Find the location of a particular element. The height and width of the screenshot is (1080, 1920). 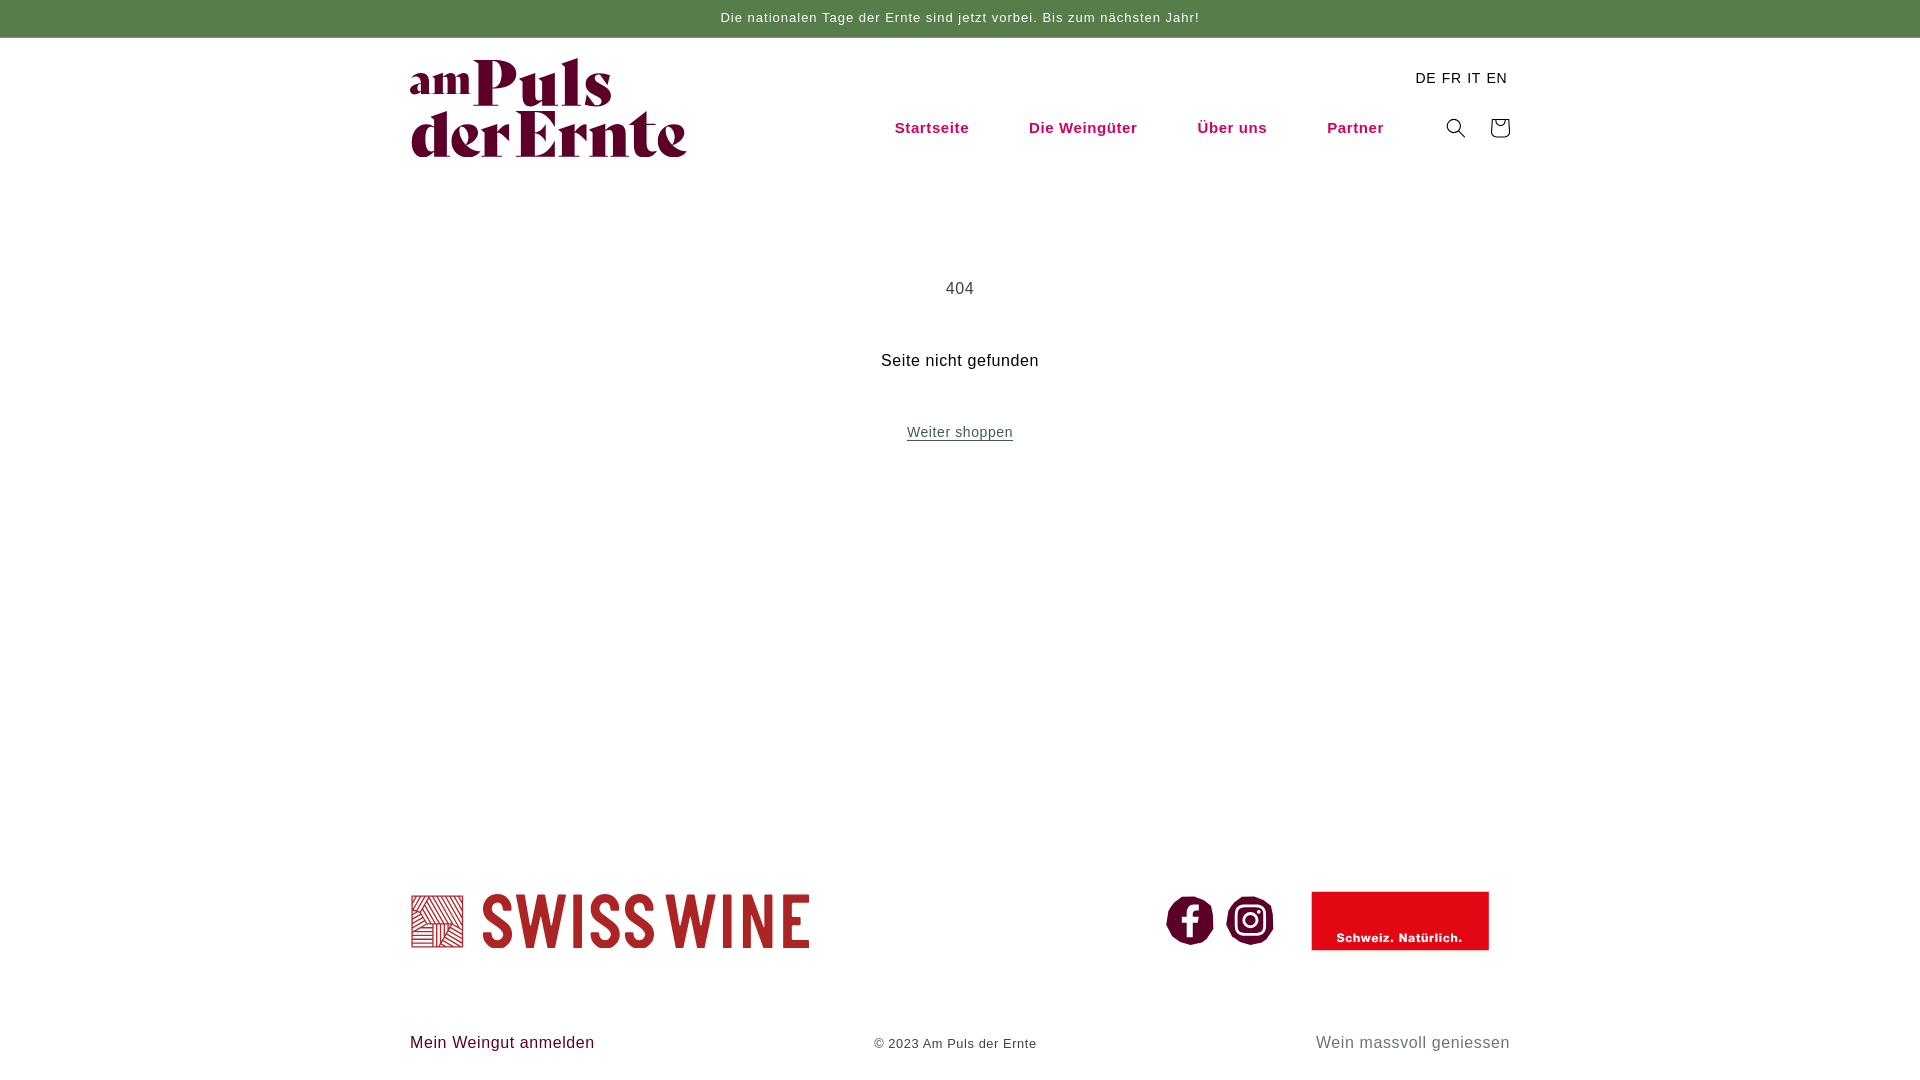

EN is located at coordinates (1497, 78).